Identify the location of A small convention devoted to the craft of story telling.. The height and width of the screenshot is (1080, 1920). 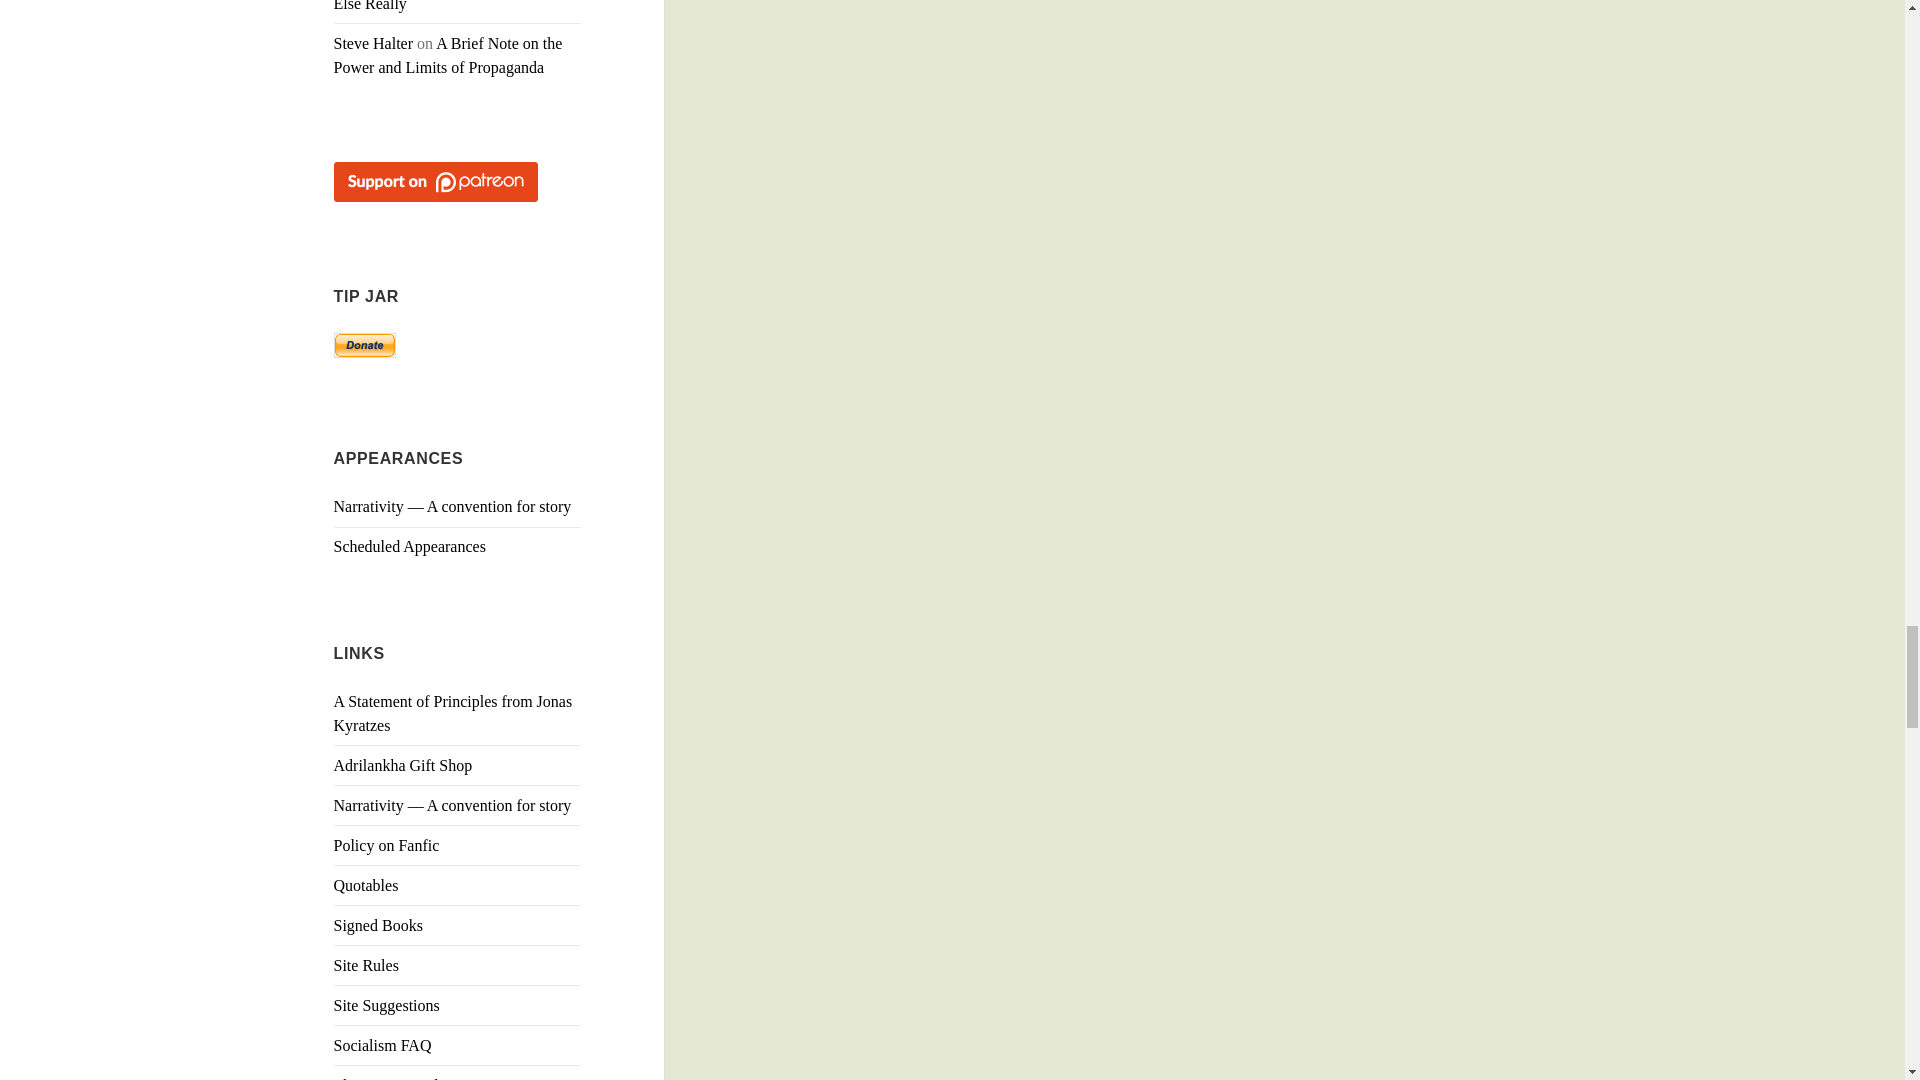
(453, 806).